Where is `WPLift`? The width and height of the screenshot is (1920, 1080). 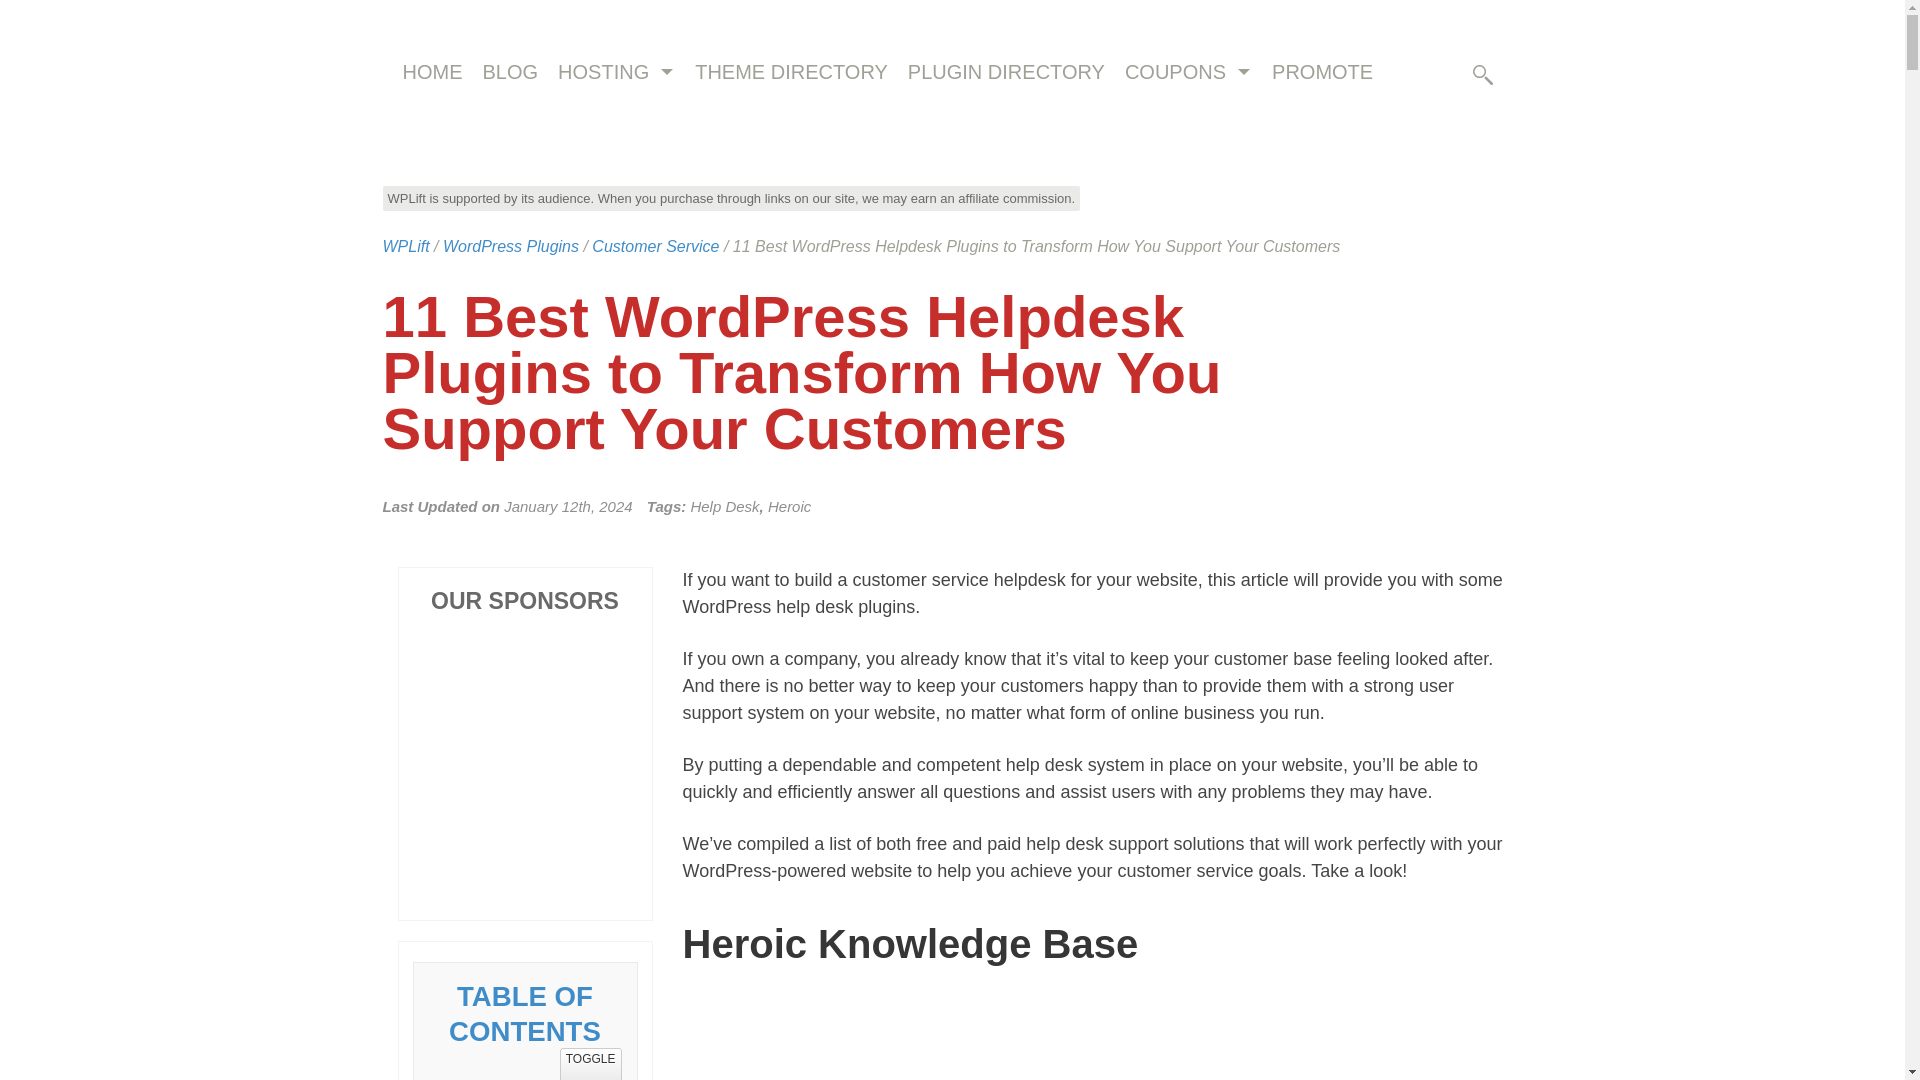
WPLift is located at coordinates (405, 246).